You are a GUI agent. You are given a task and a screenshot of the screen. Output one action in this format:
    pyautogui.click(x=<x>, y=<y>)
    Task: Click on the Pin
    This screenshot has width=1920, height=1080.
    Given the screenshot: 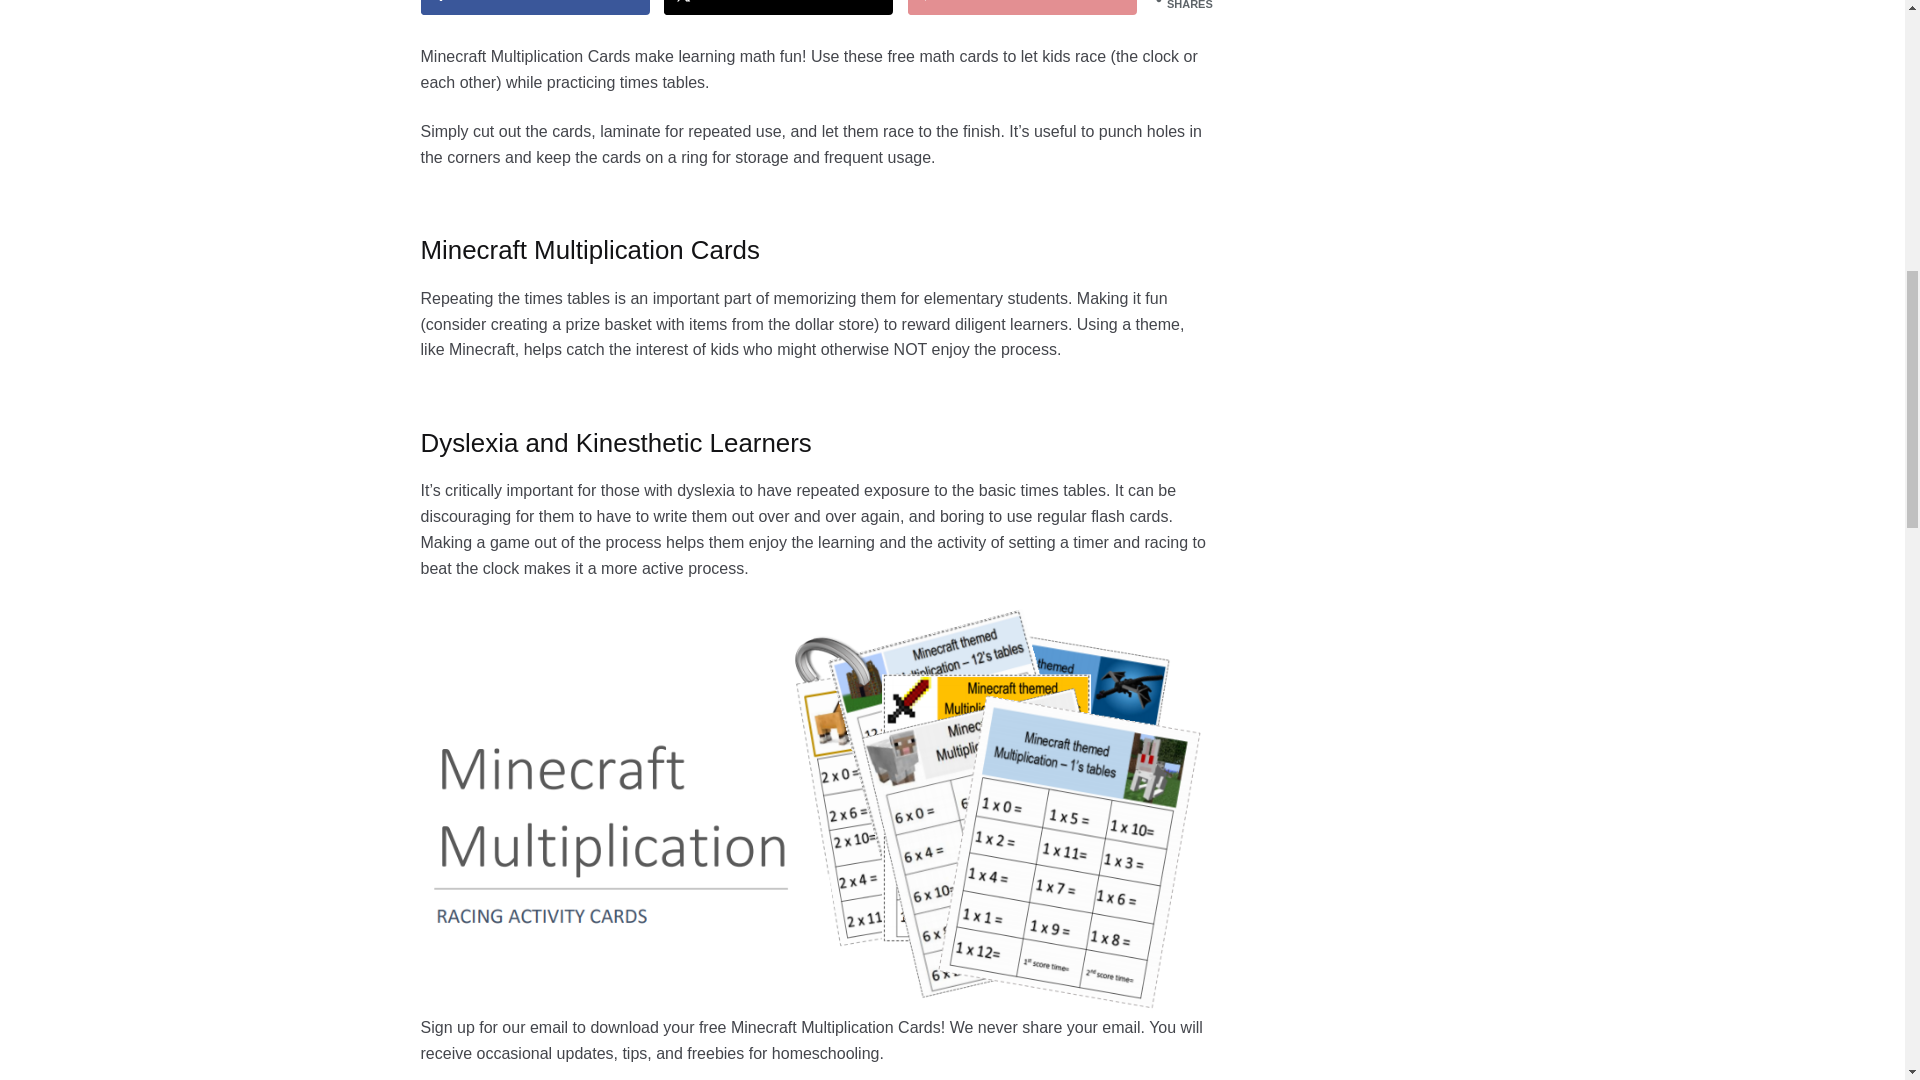 What is the action you would take?
    pyautogui.click(x=1022, y=8)
    